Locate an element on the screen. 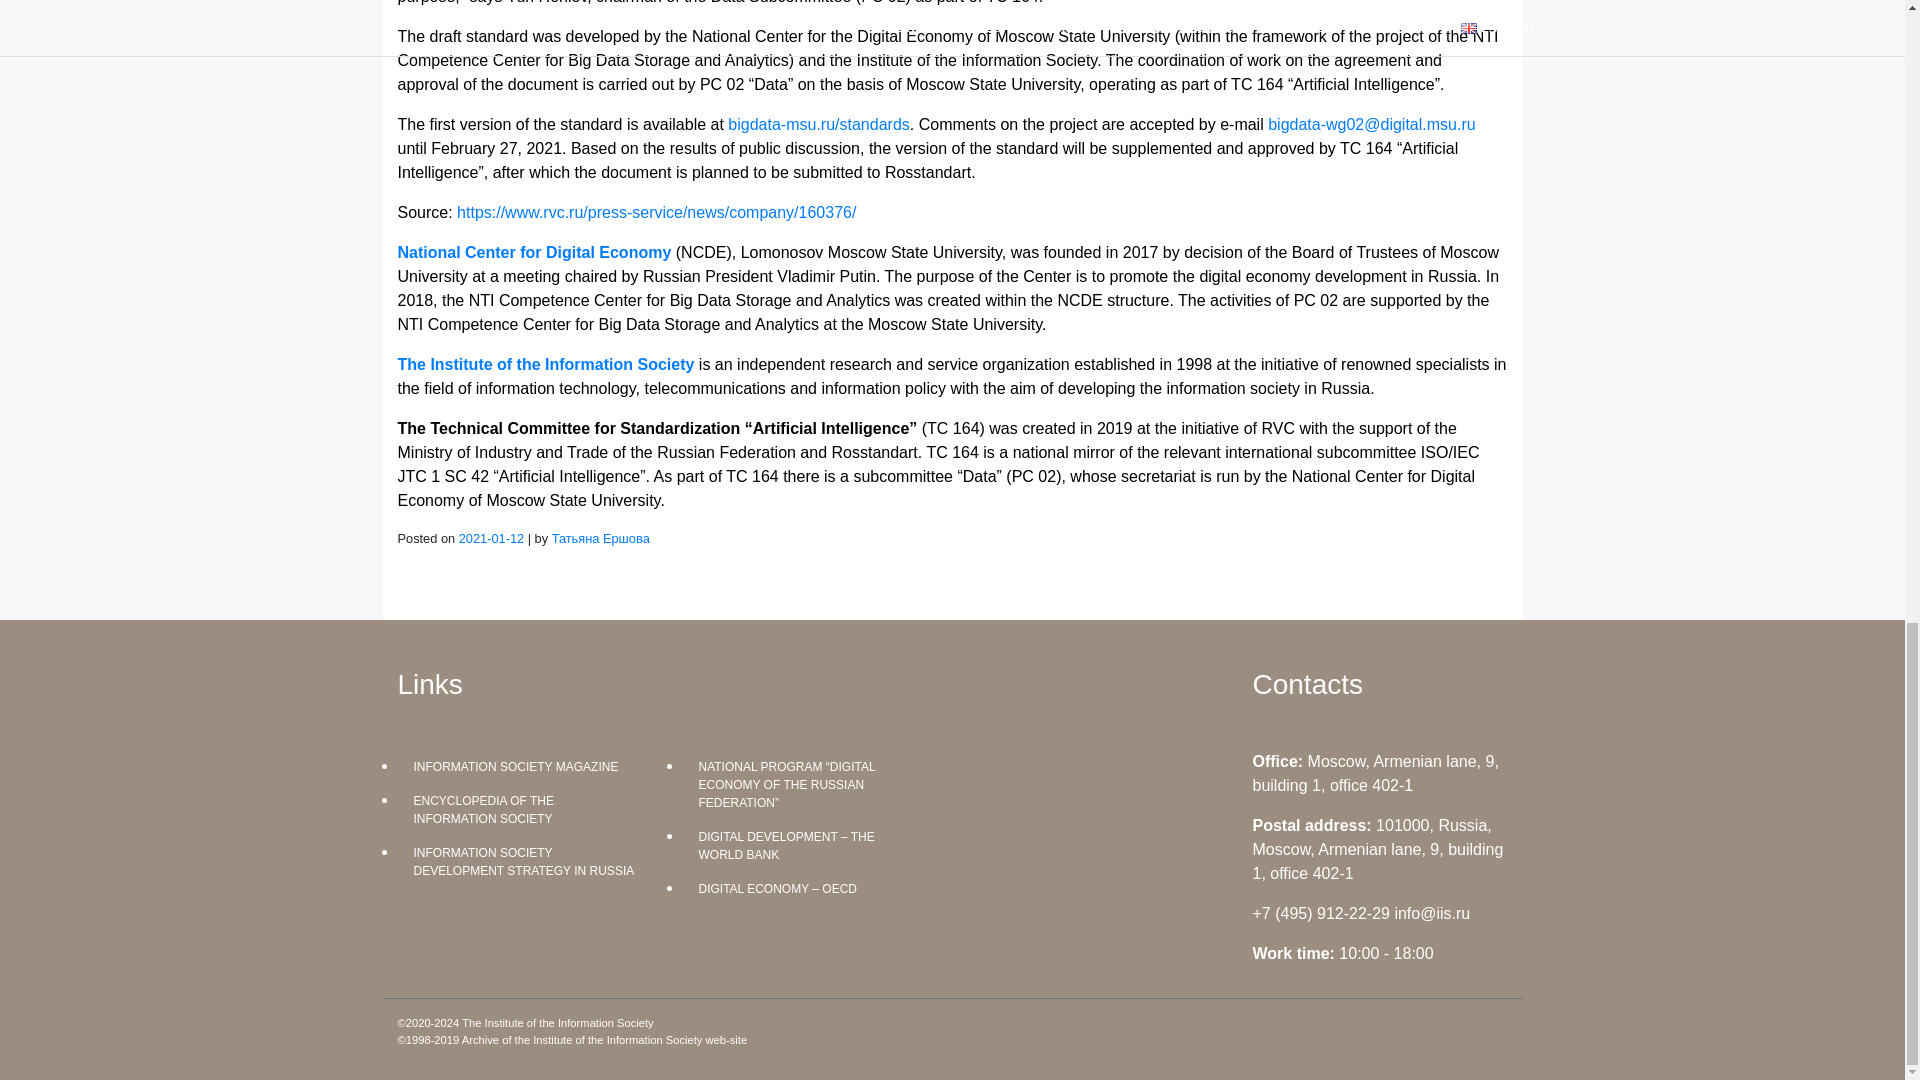 Image resolution: width=1920 pixels, height=1080 pixels. Information Society Magazine is located at coordinates (524, 766).